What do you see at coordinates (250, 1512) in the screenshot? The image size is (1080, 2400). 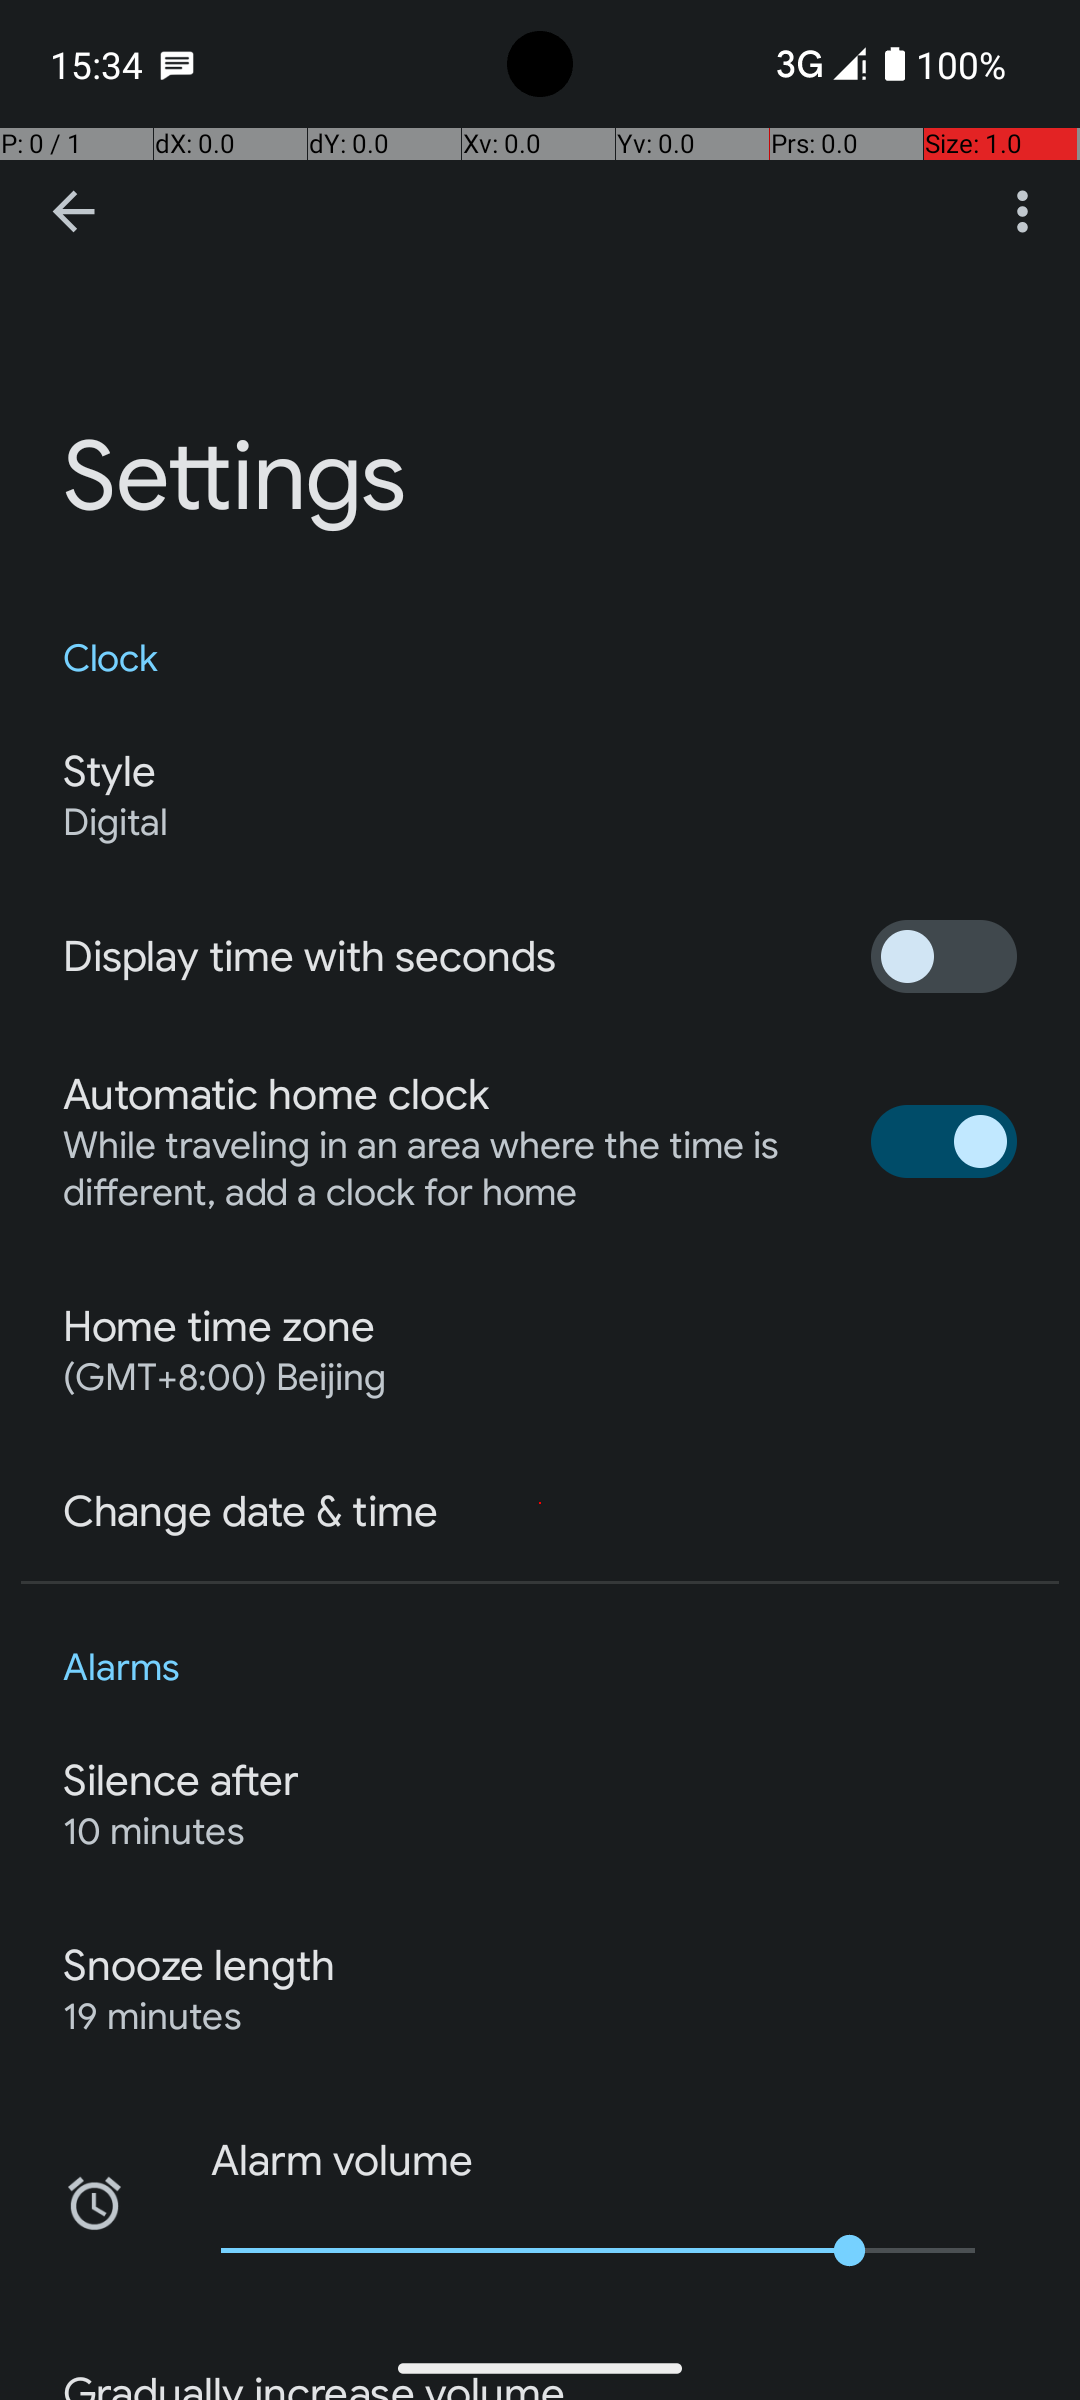 I see `Change date & time` at bounding box center [250, 1512].